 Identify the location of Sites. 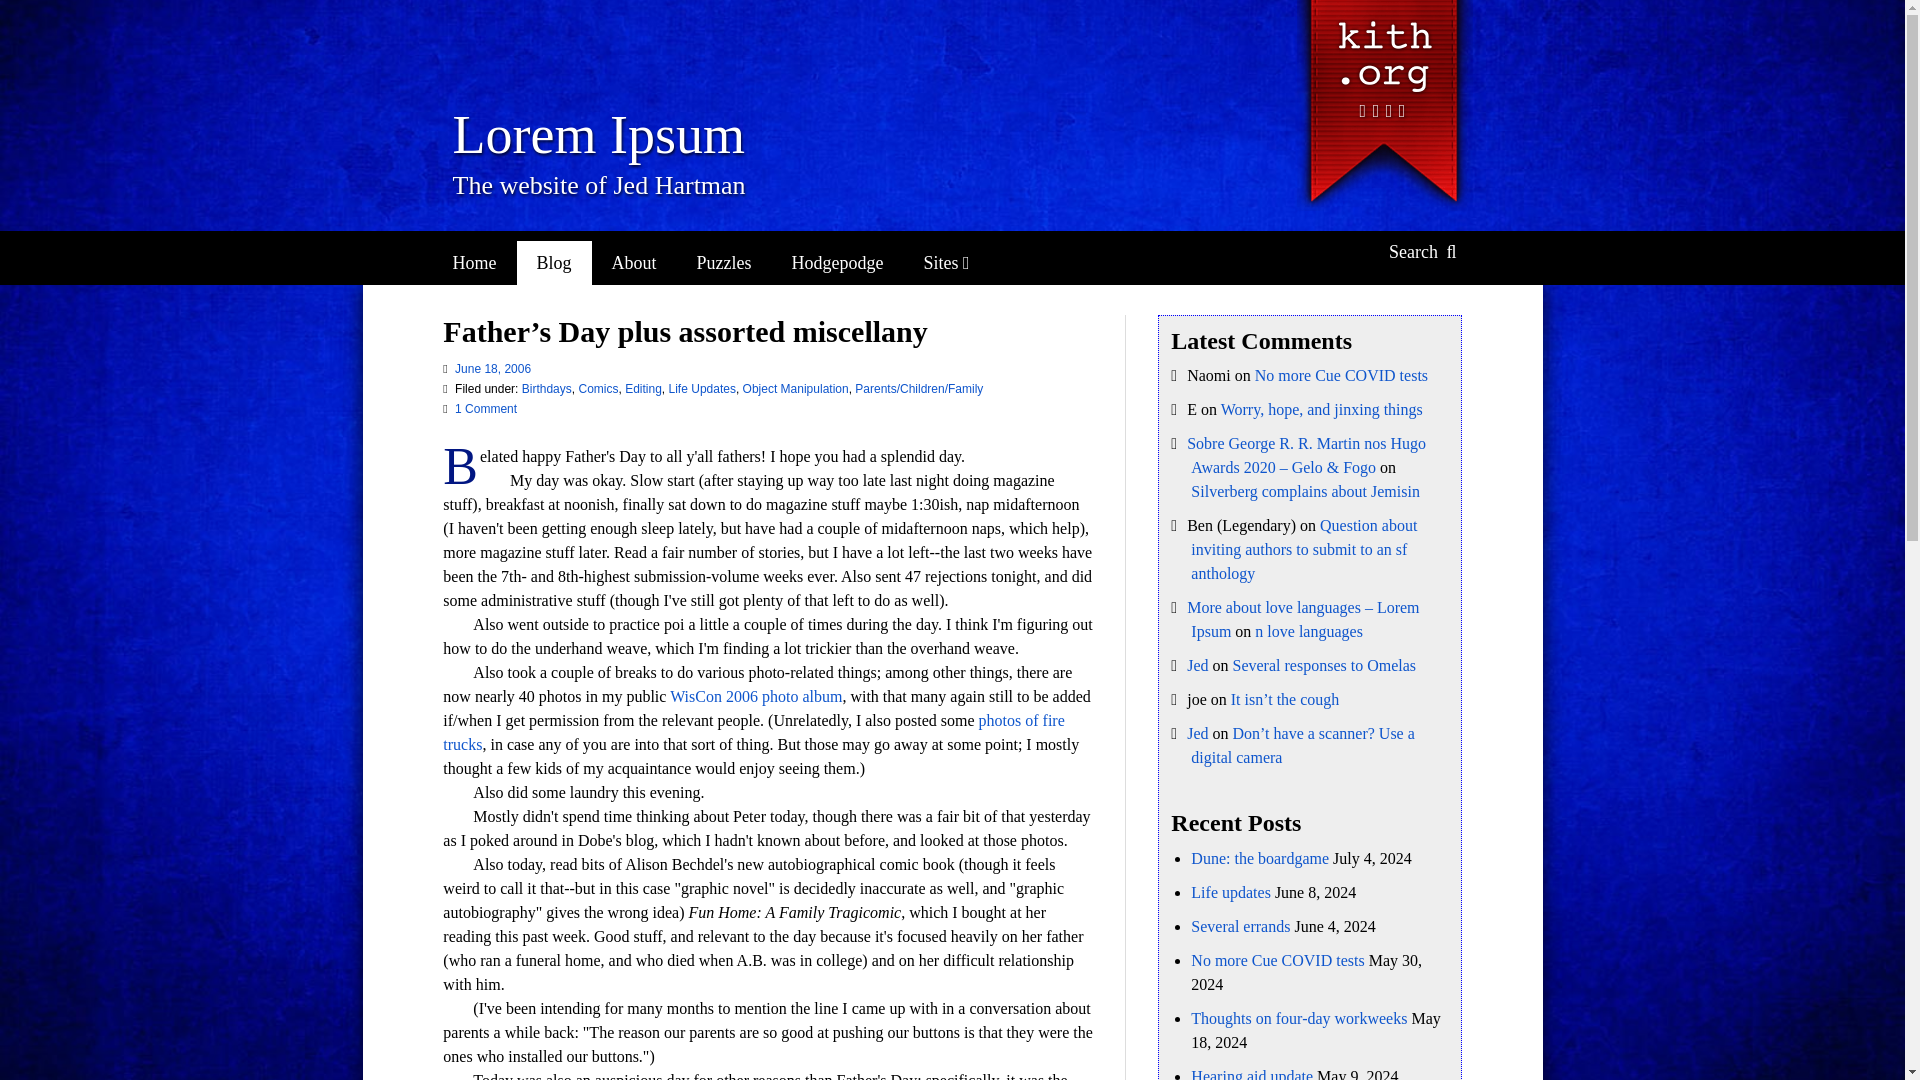
(945, 262).